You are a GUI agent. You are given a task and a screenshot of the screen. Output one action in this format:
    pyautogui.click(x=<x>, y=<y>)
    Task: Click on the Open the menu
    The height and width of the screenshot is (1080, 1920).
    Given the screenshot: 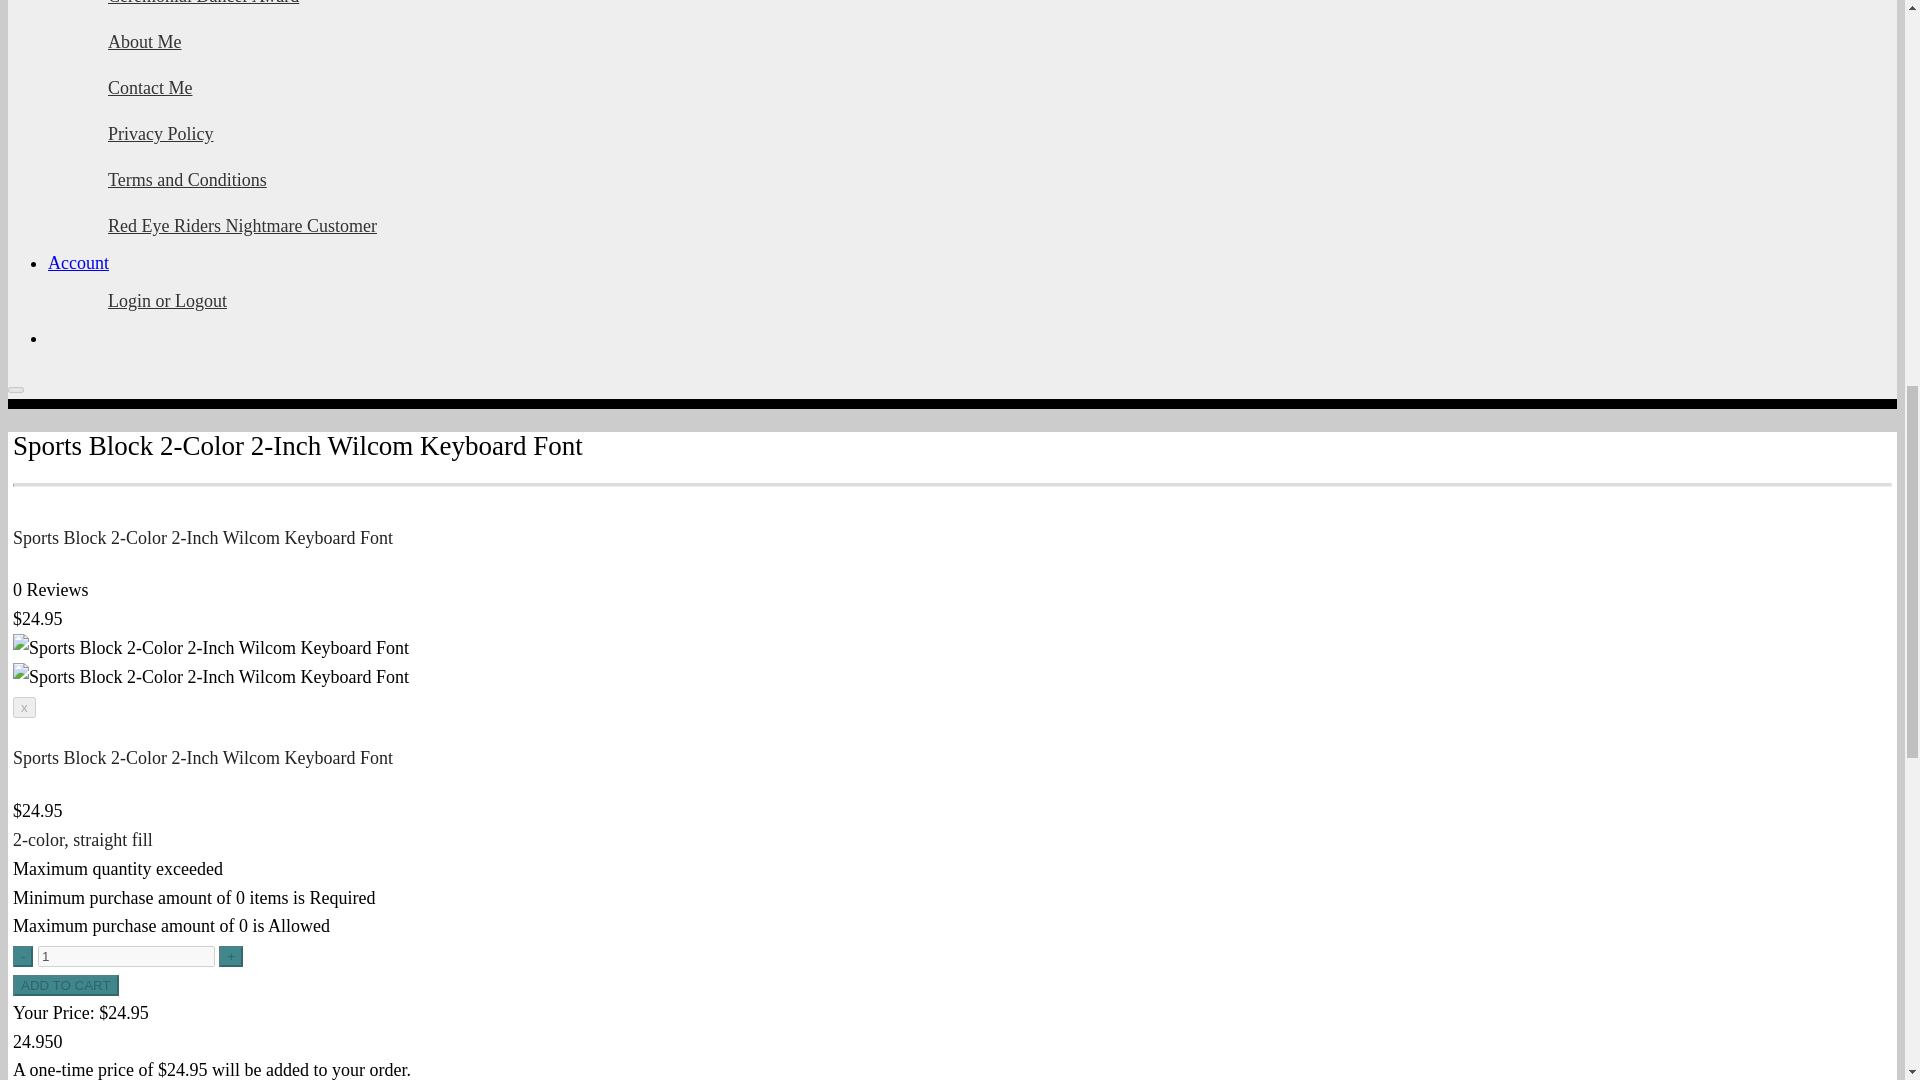 What is the action you would take?
    pyautogui.click(x=15, y=390)
    